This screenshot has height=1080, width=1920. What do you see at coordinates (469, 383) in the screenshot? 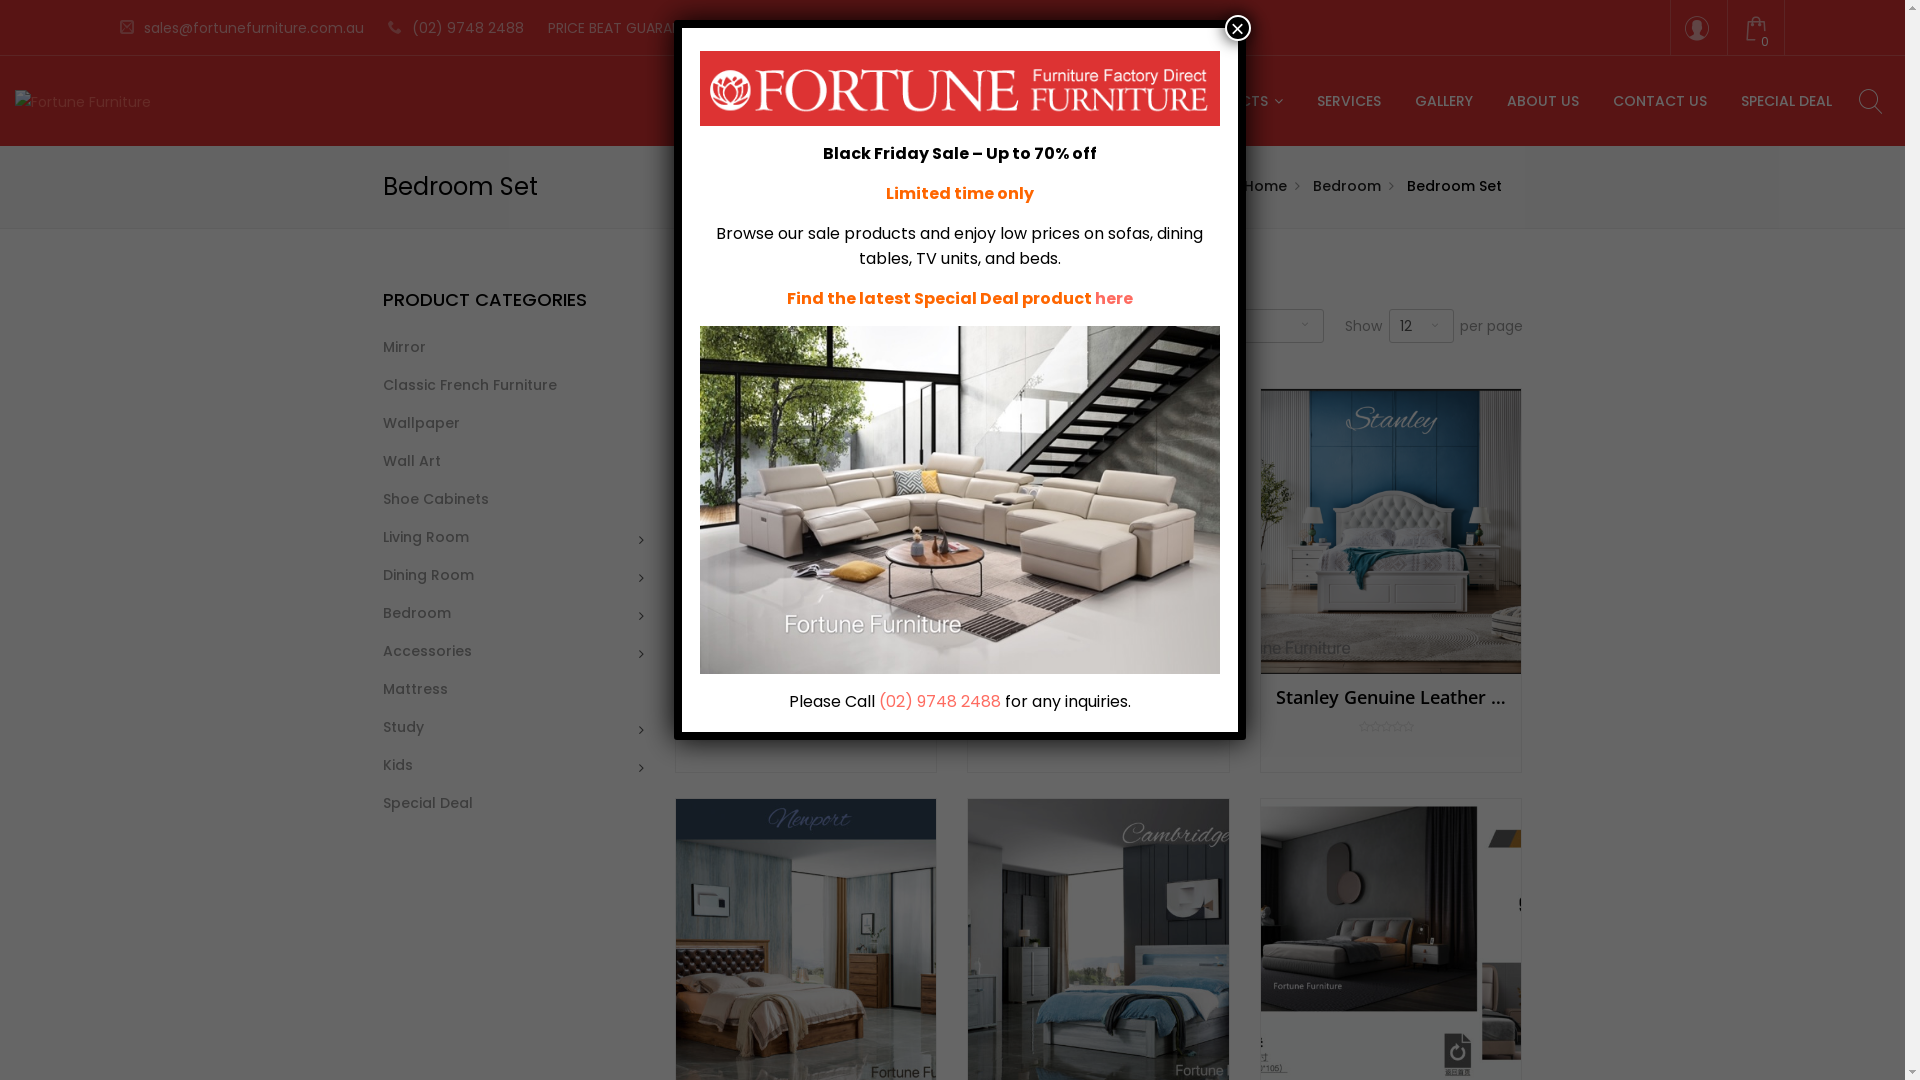
I see `Classic French Furniture` at bounding box center [469, 383].